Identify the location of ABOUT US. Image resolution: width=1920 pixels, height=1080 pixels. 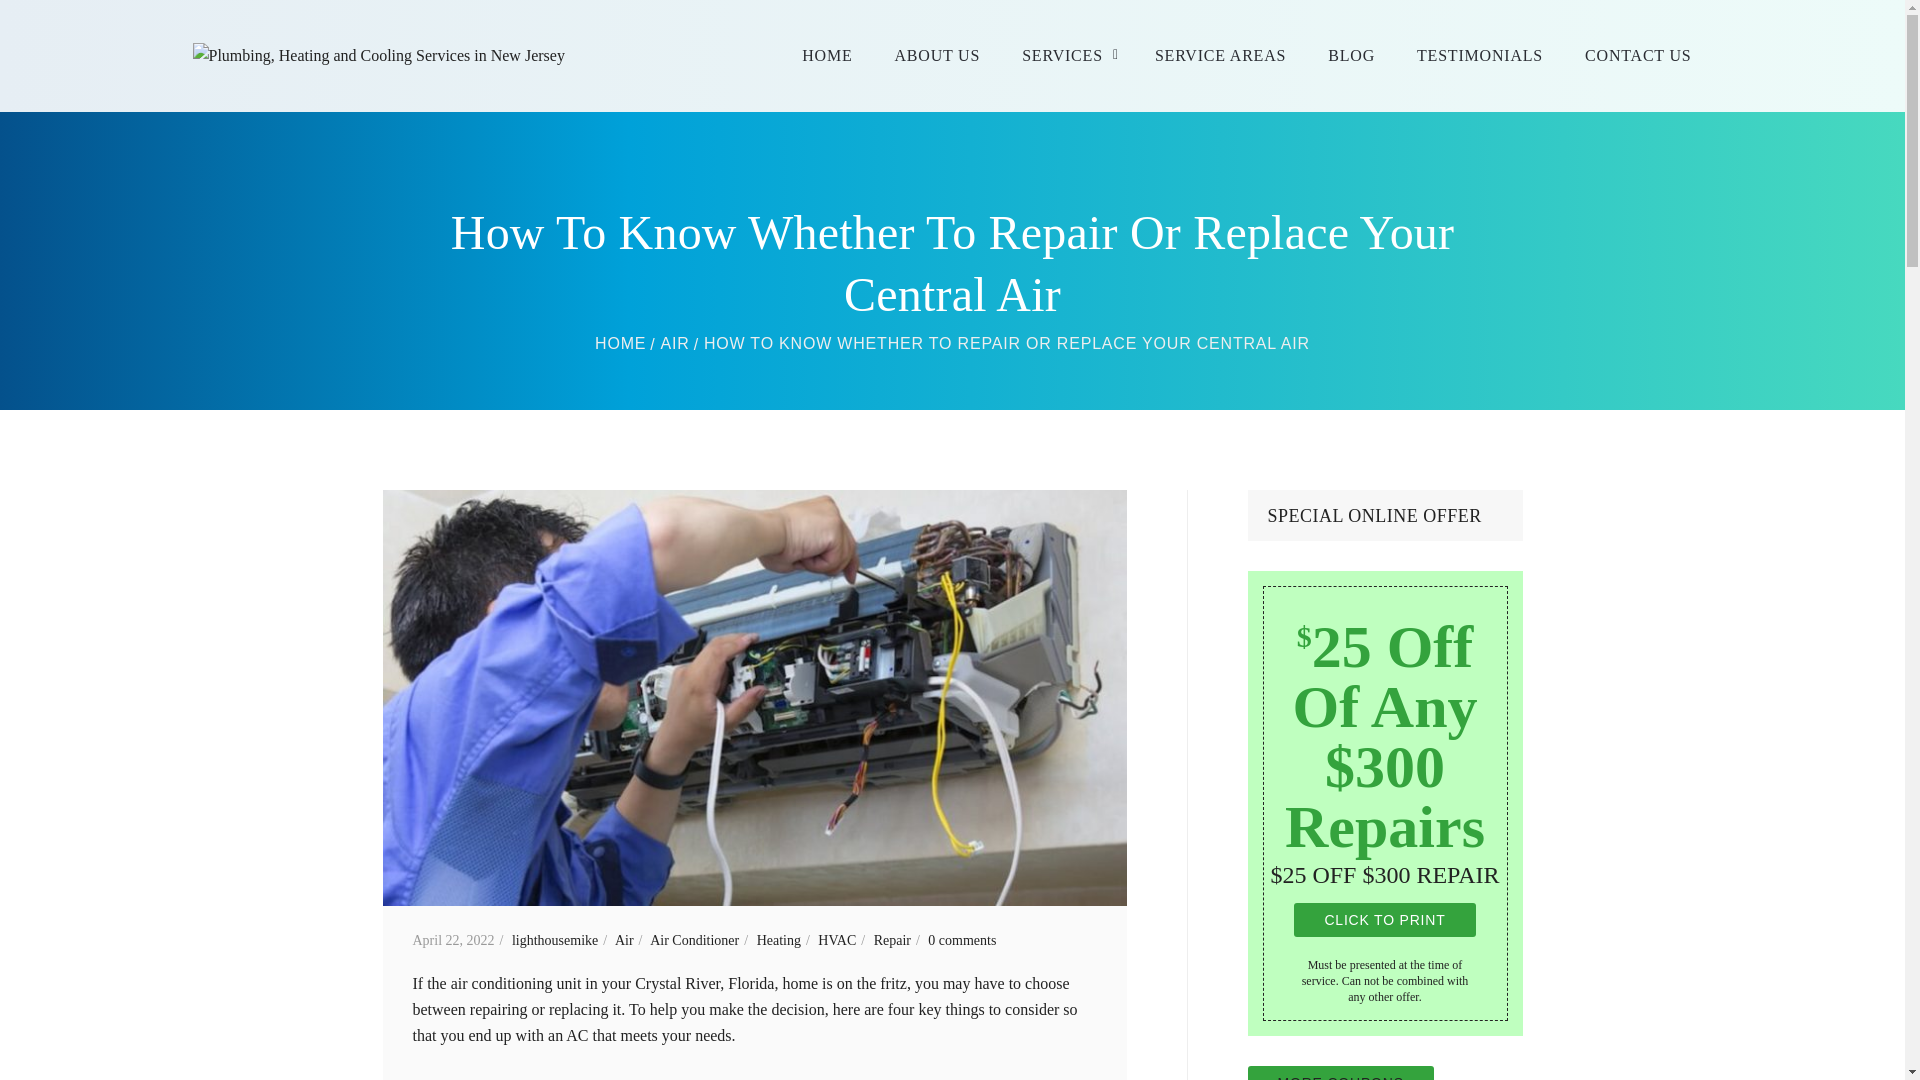
(936, 55).